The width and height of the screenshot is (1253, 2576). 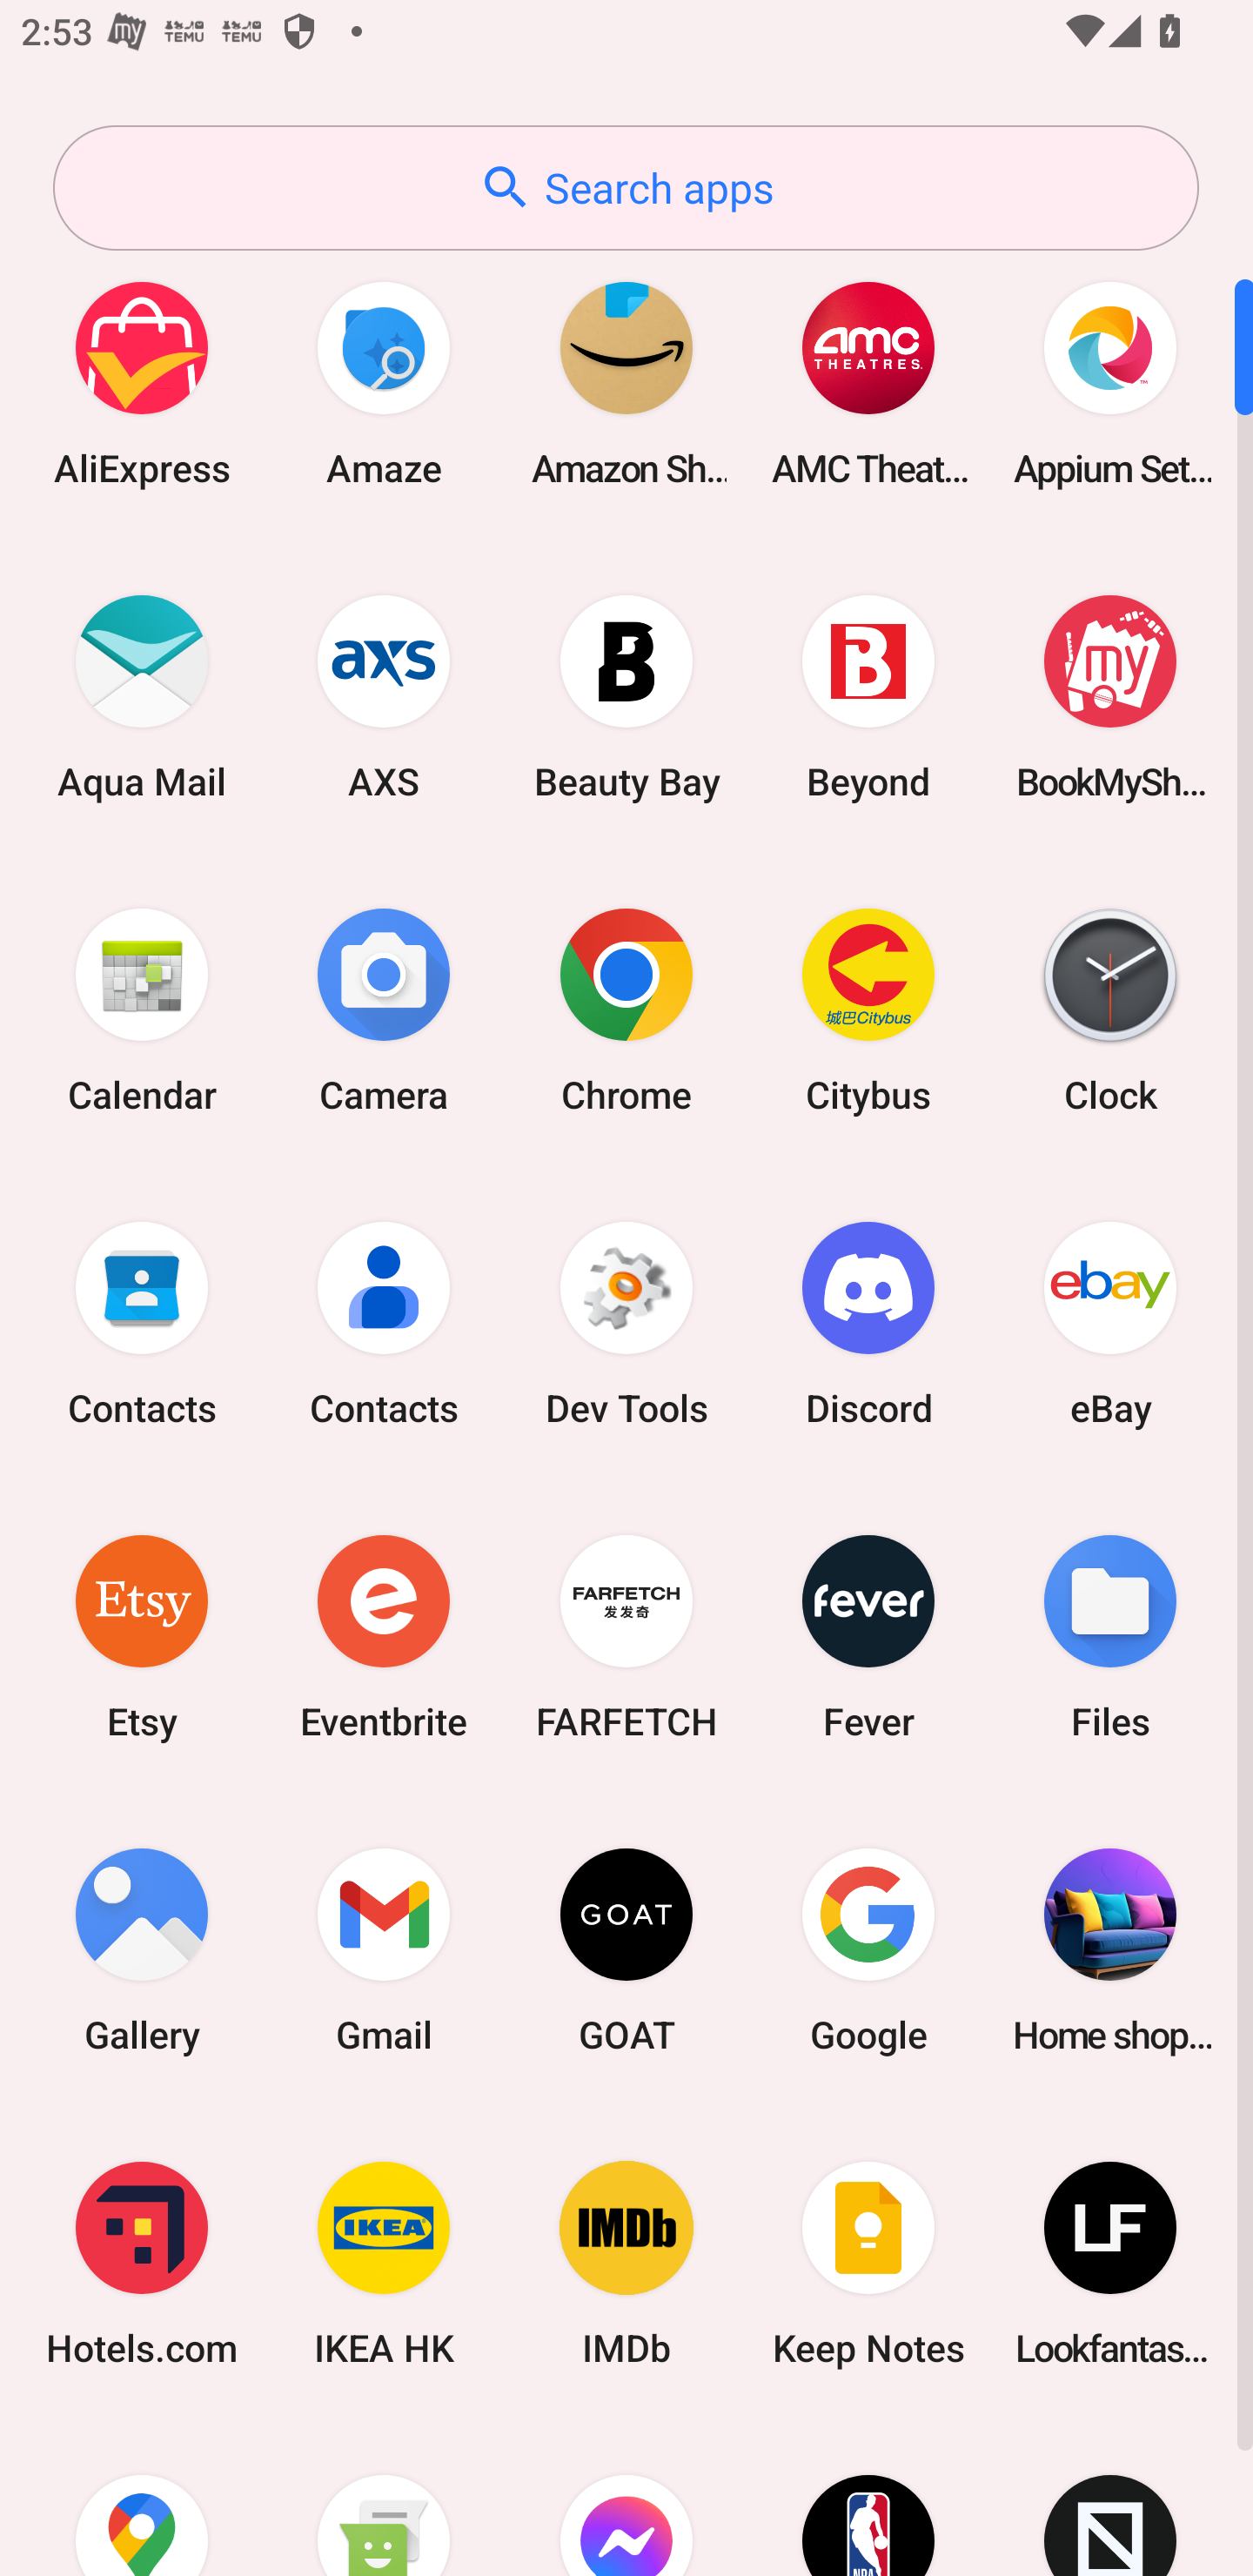 I want to click on BookMyShow, so click(x=1110, y=696).